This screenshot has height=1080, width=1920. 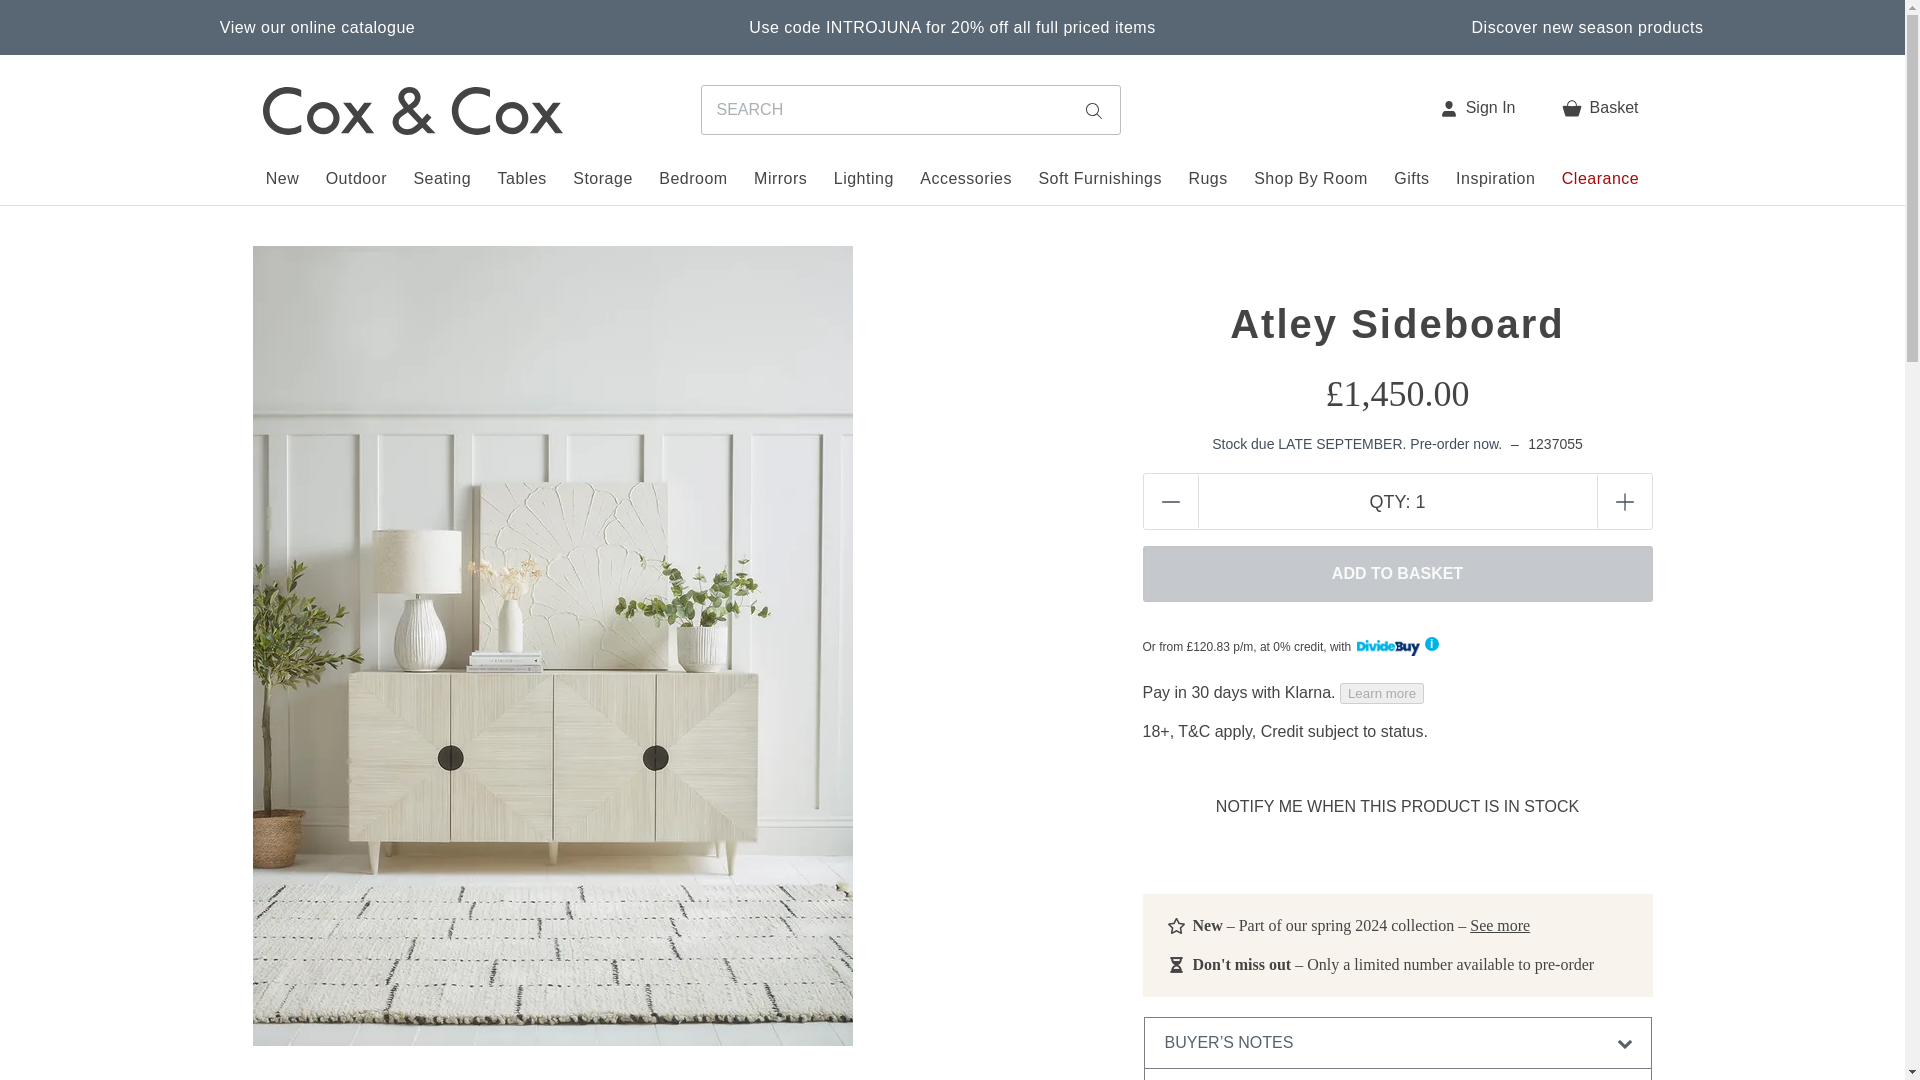 I want to click on Discover new season products, so click(x=1588, y=27).